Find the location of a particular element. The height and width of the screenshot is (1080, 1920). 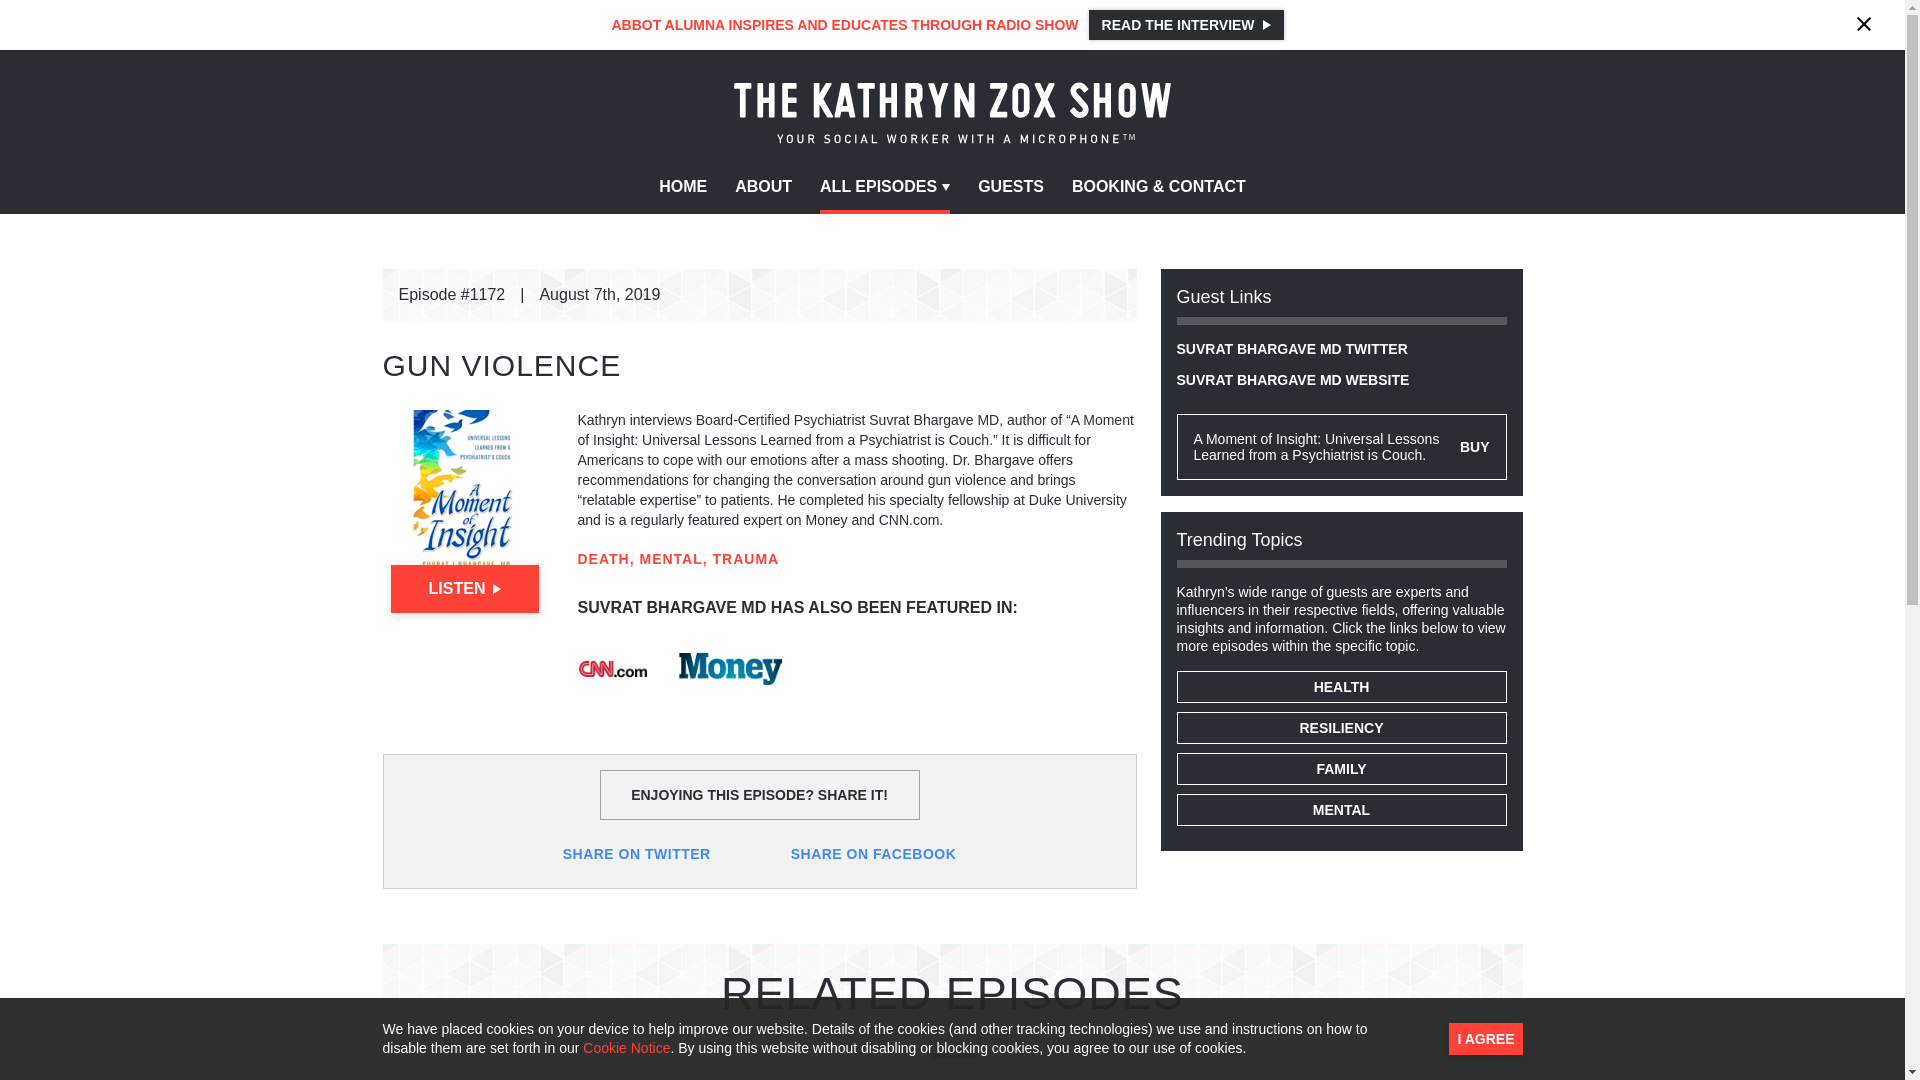

BUY is located at coordinates (1474, 446).